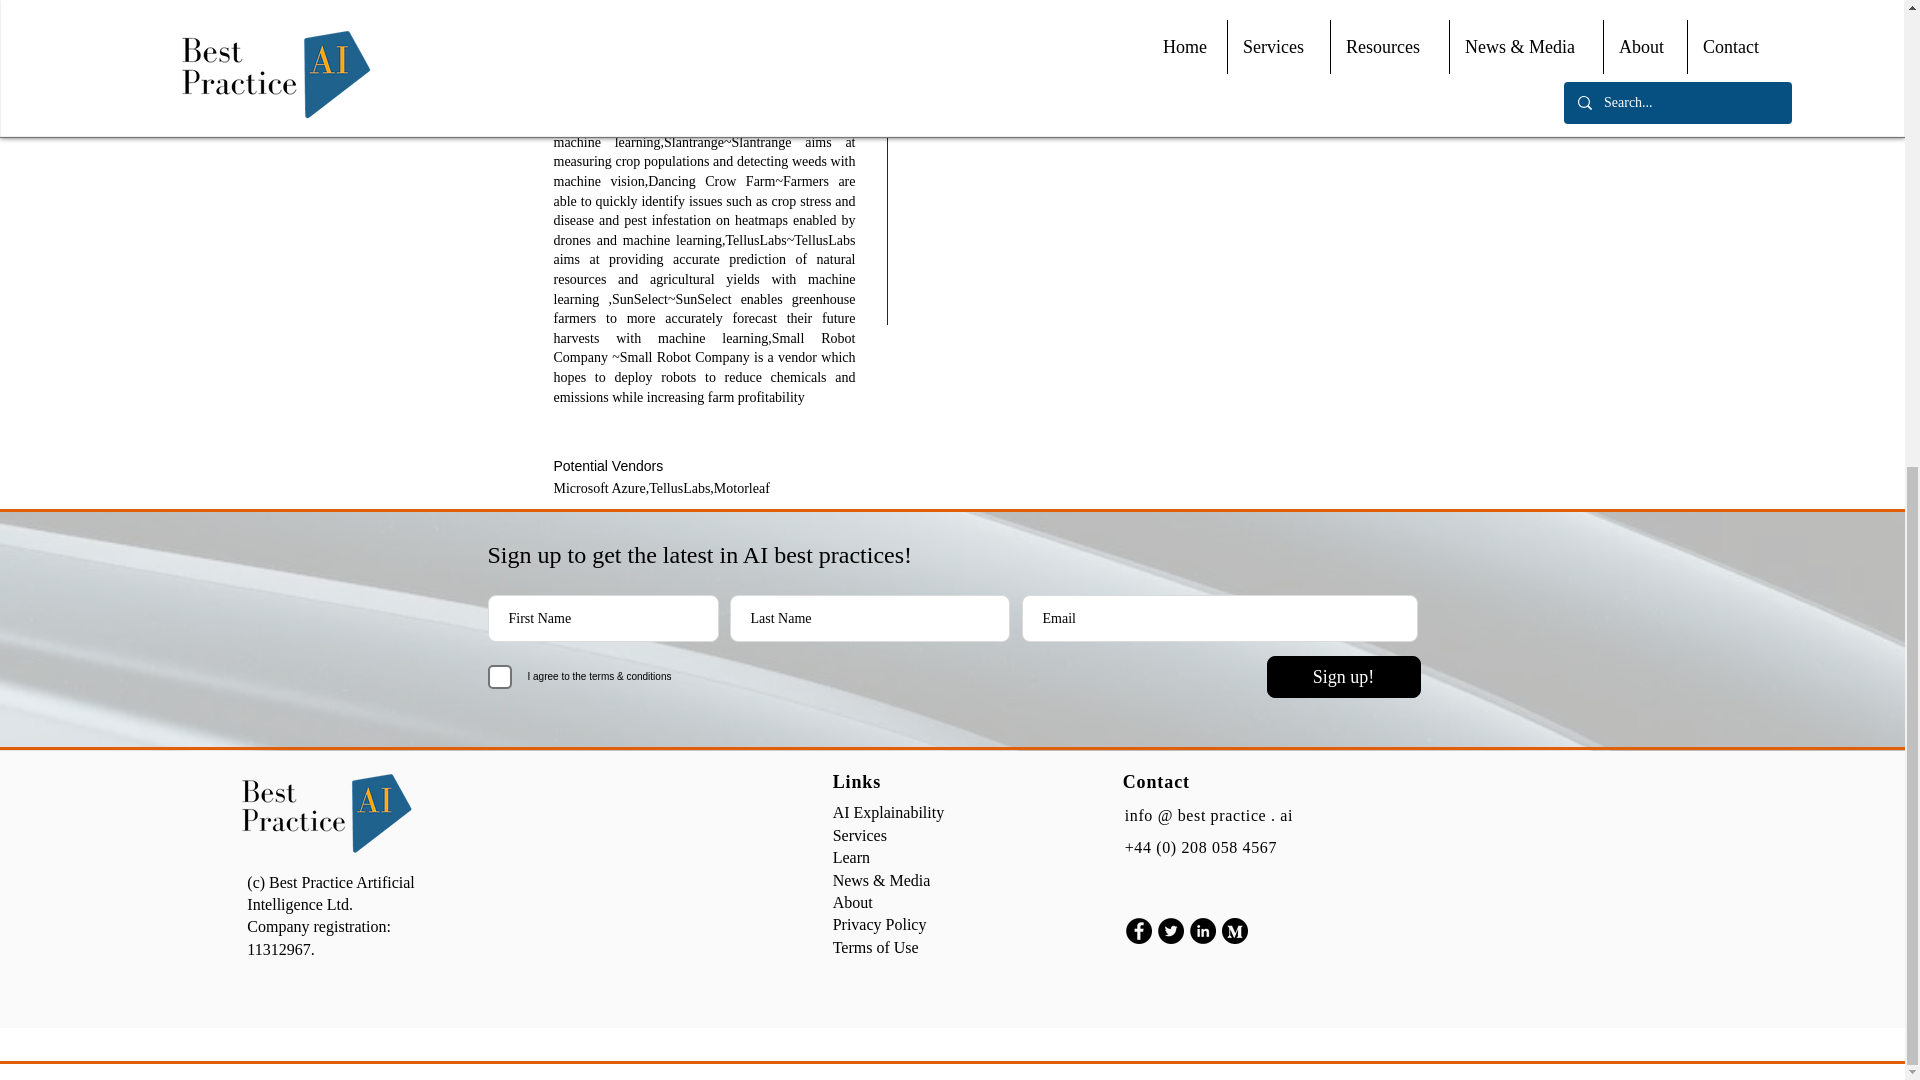  Describe the element at coordinates (876, 946) in the screenshot. I see `Terms of Use` at that location.